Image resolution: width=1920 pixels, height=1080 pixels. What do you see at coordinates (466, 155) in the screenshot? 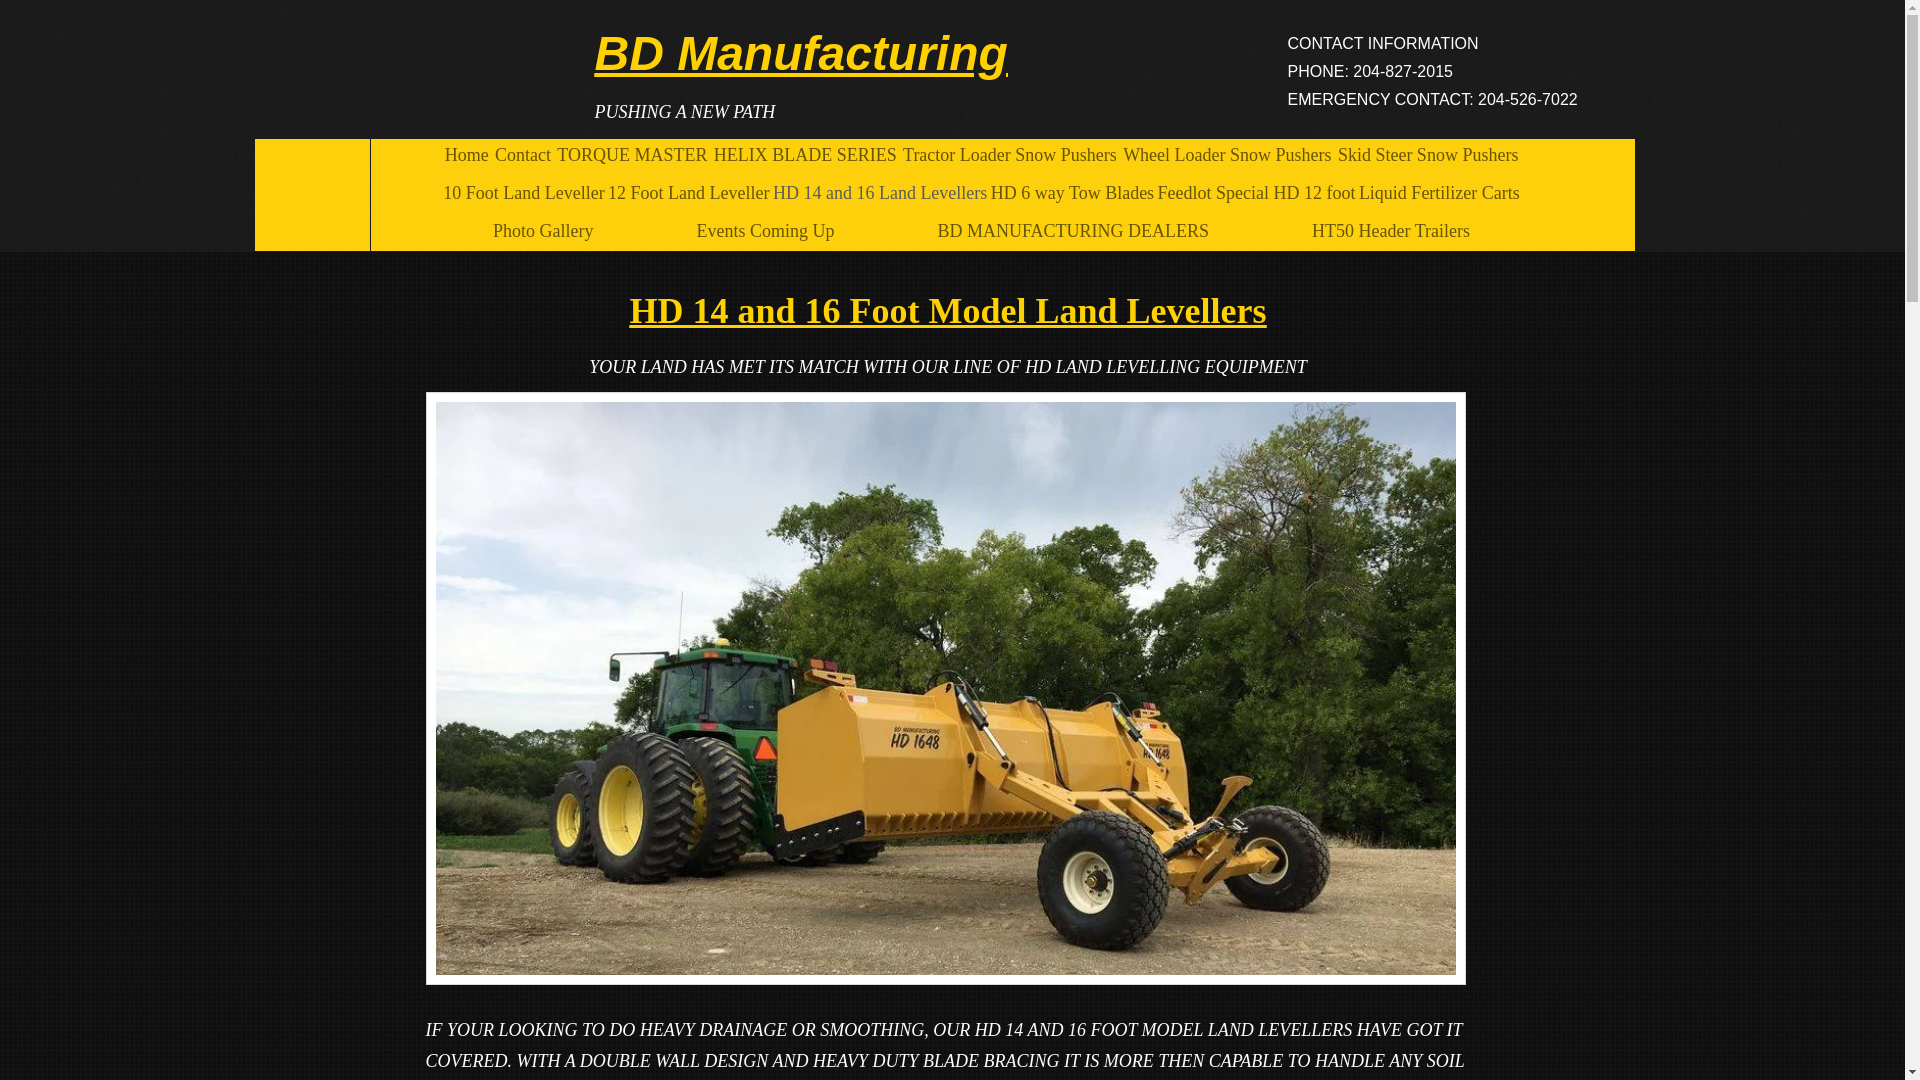
I see `Home` at bounding box center [466, 155].